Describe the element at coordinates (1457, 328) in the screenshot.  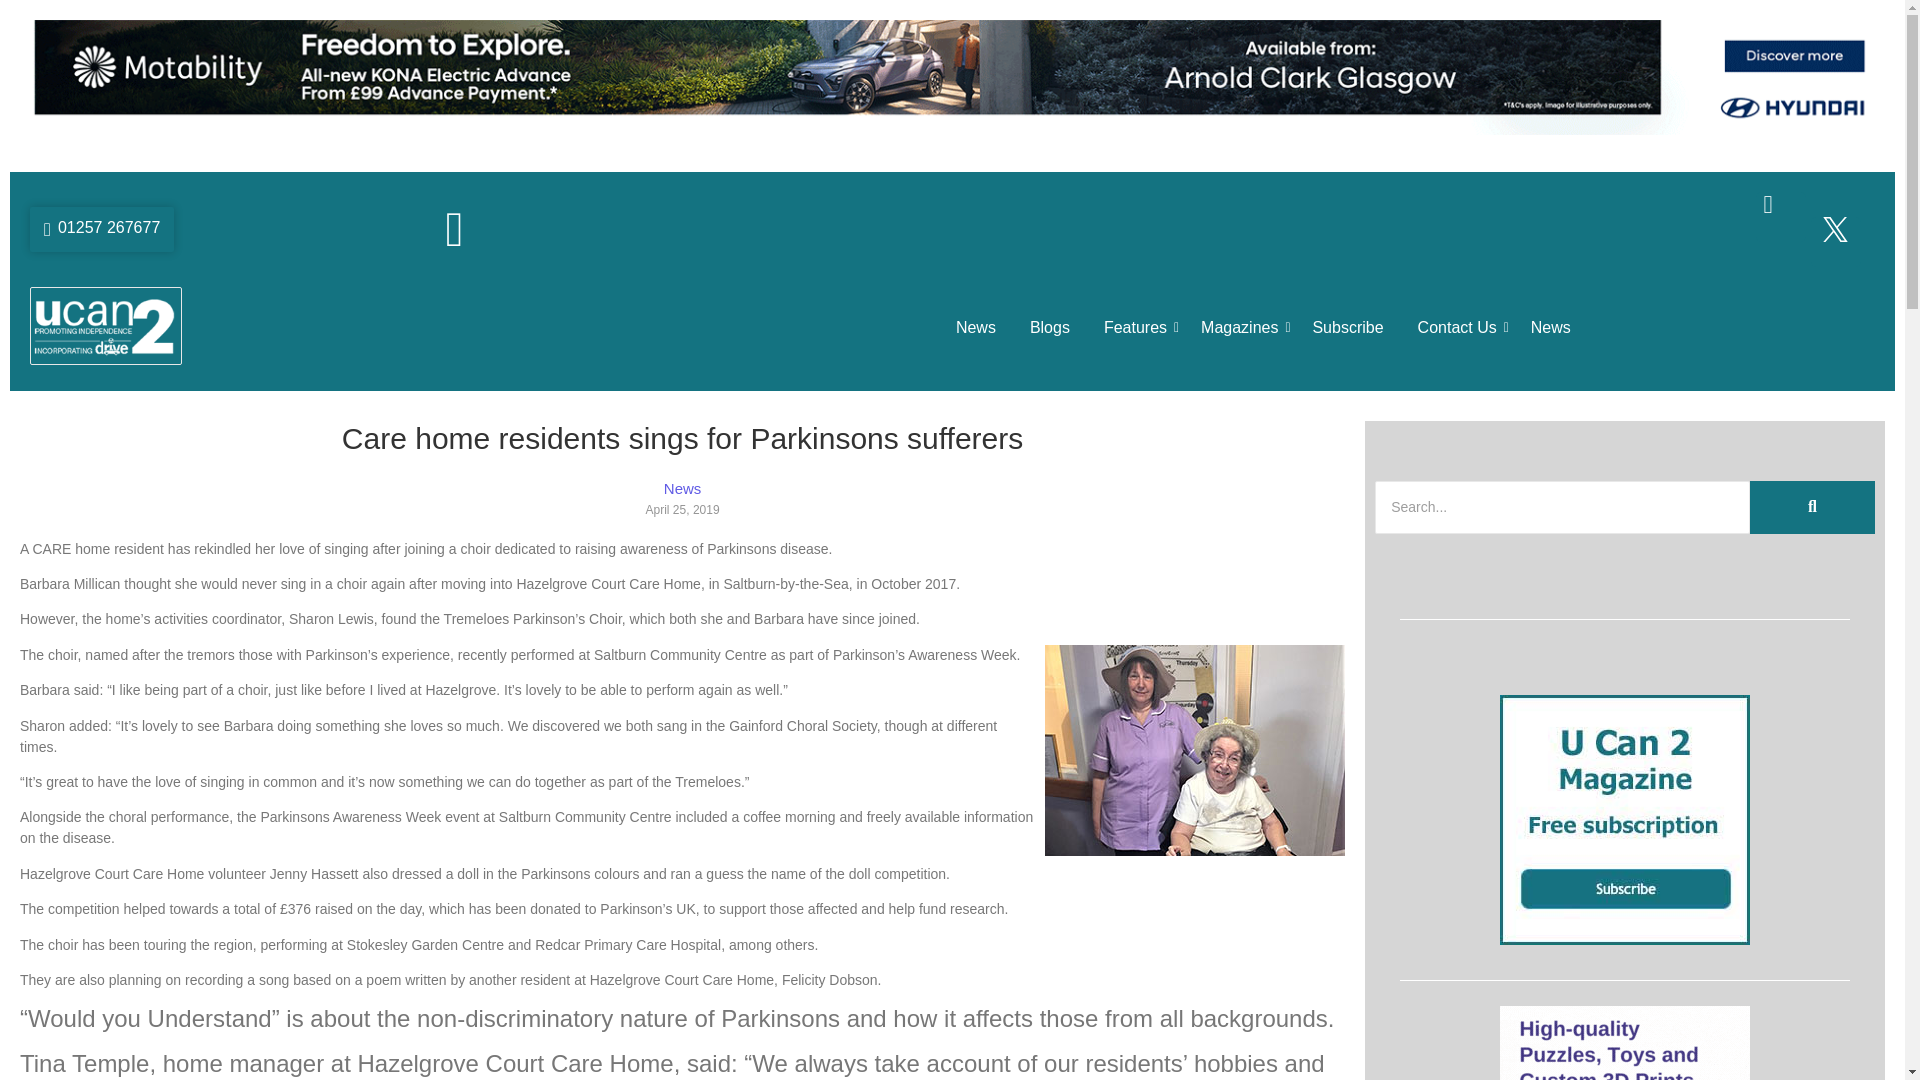
I see `Contact Us` at that location.